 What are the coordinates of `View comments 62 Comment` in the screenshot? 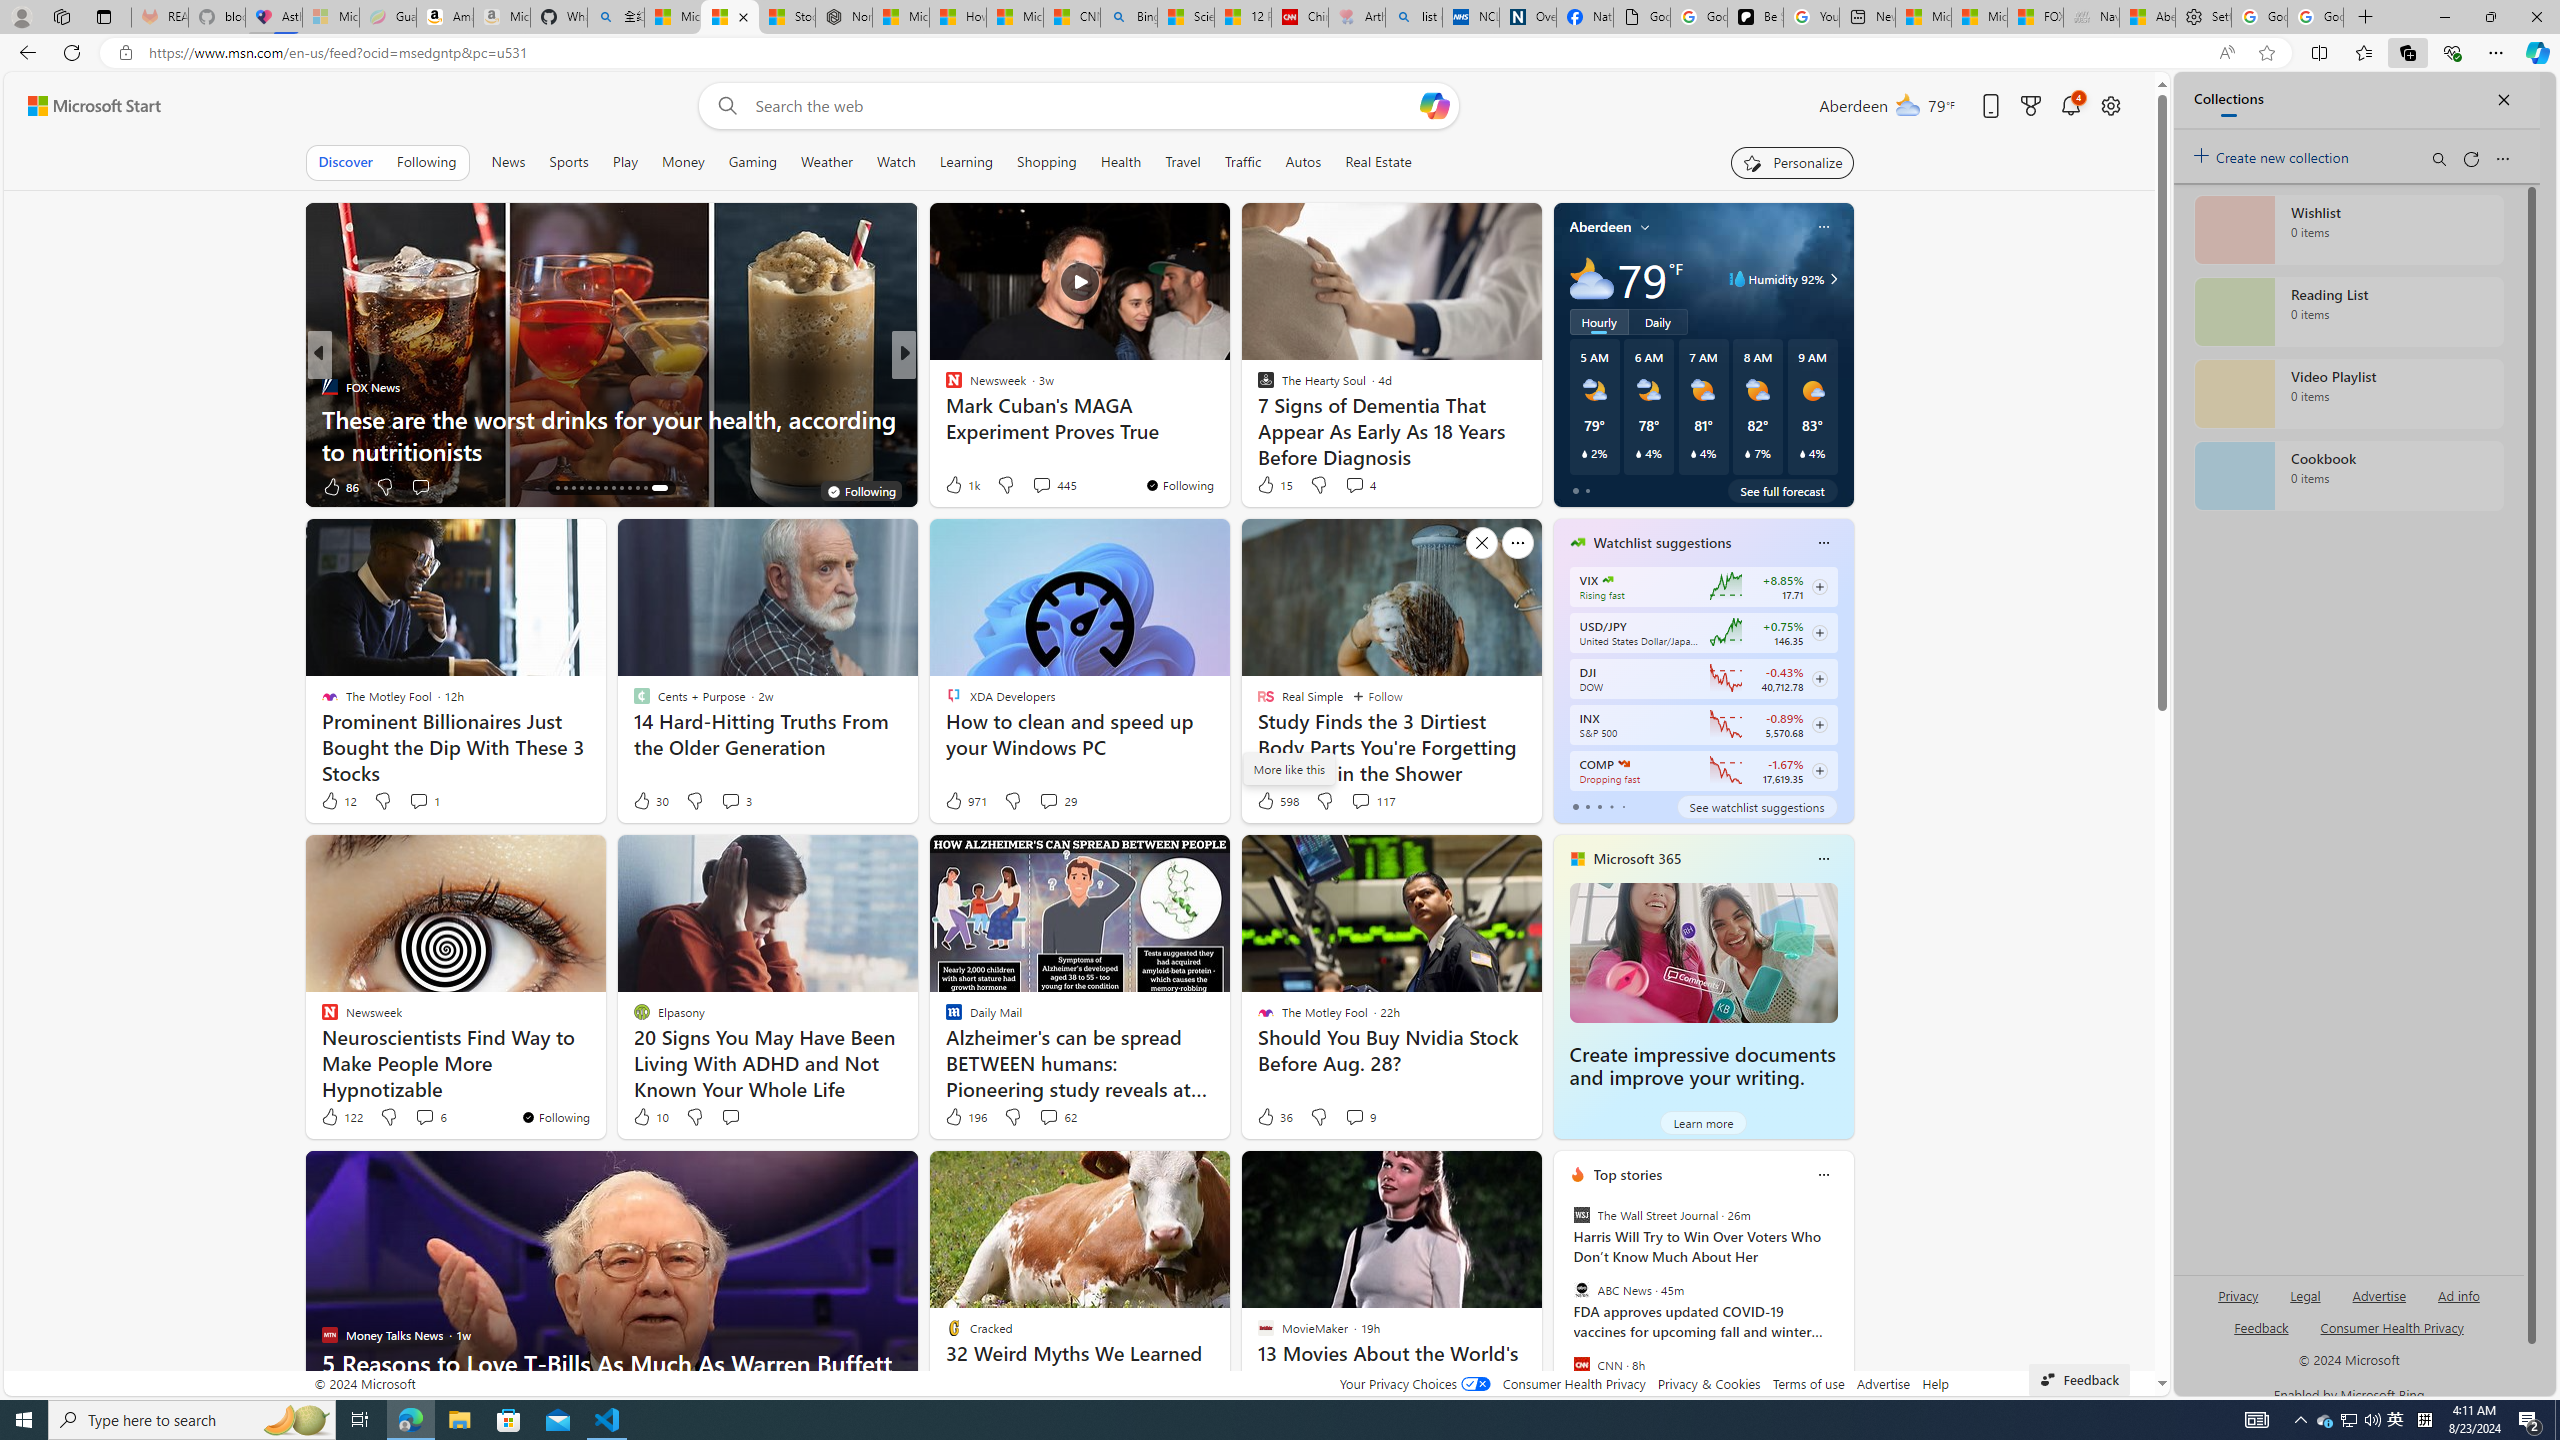 It's located at (1048, 1117).